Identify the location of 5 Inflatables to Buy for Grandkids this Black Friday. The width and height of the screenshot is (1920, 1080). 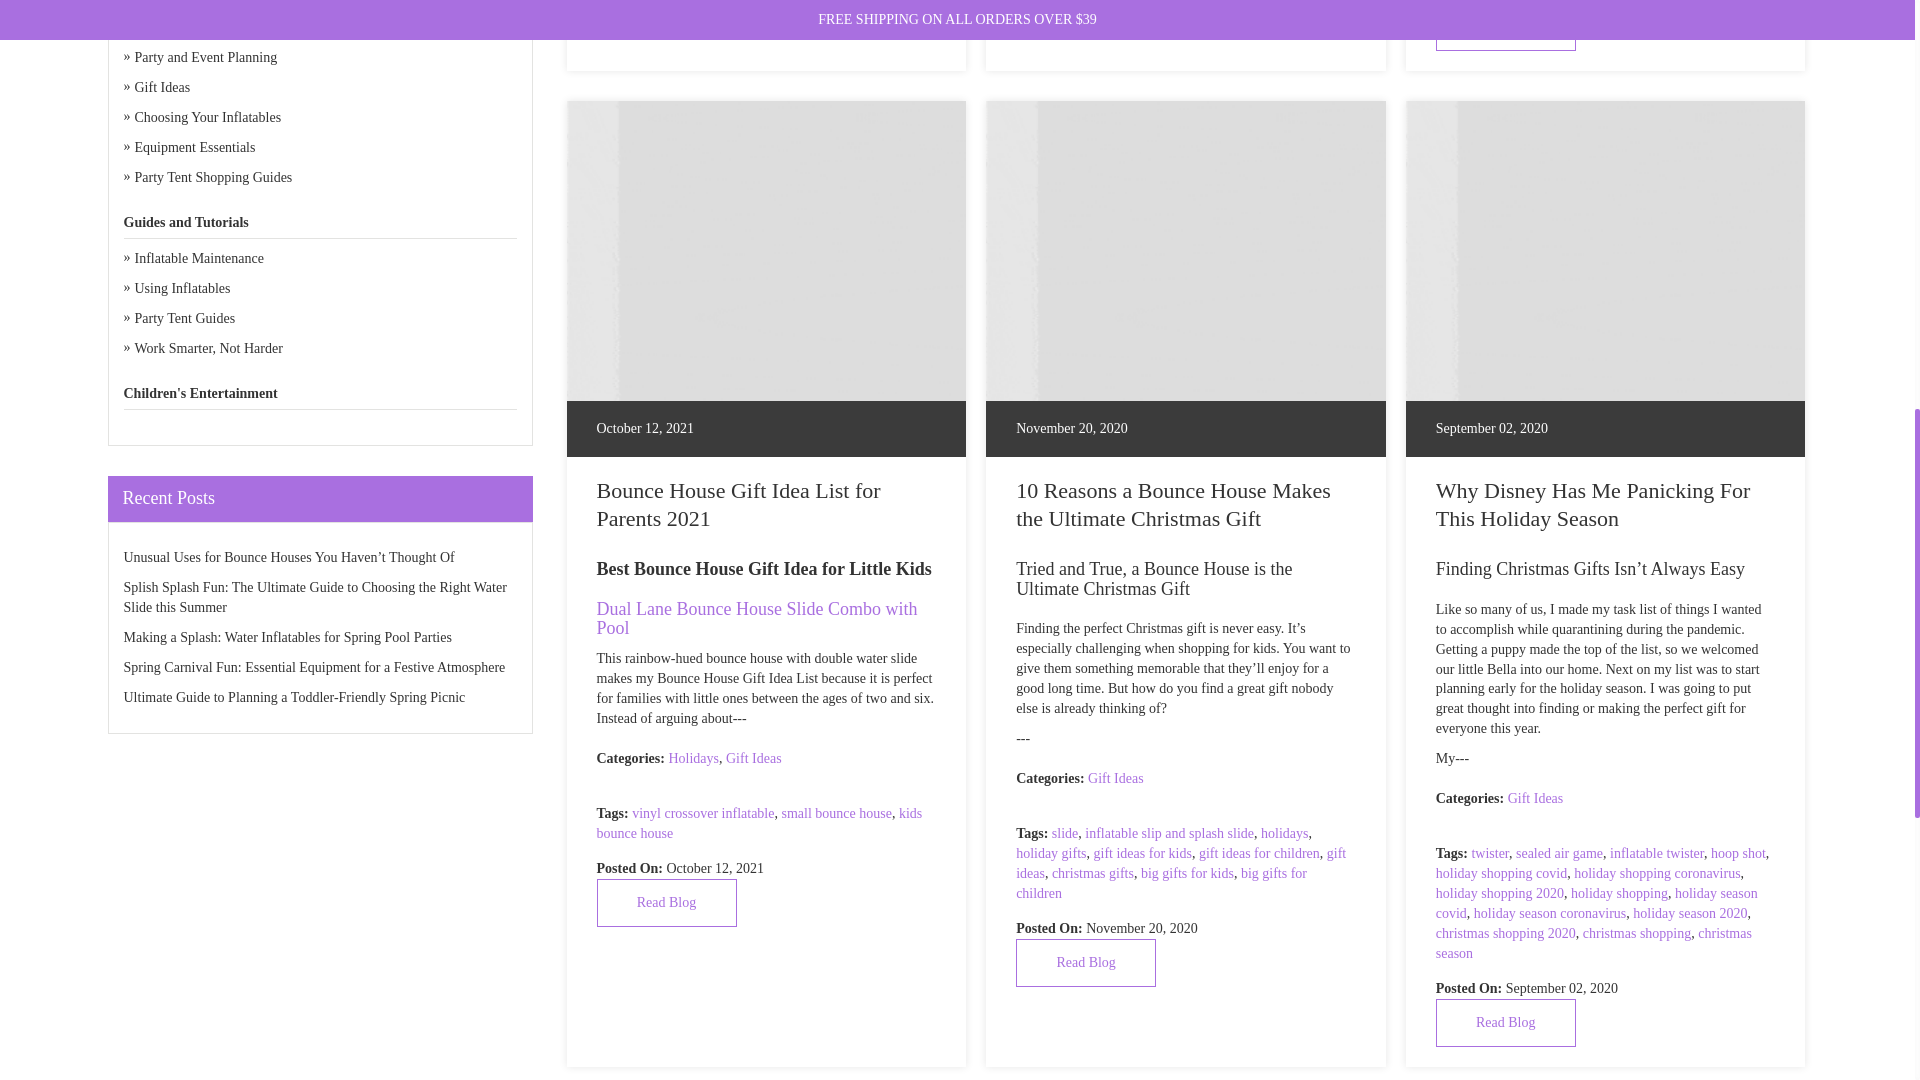
(1506, 26).